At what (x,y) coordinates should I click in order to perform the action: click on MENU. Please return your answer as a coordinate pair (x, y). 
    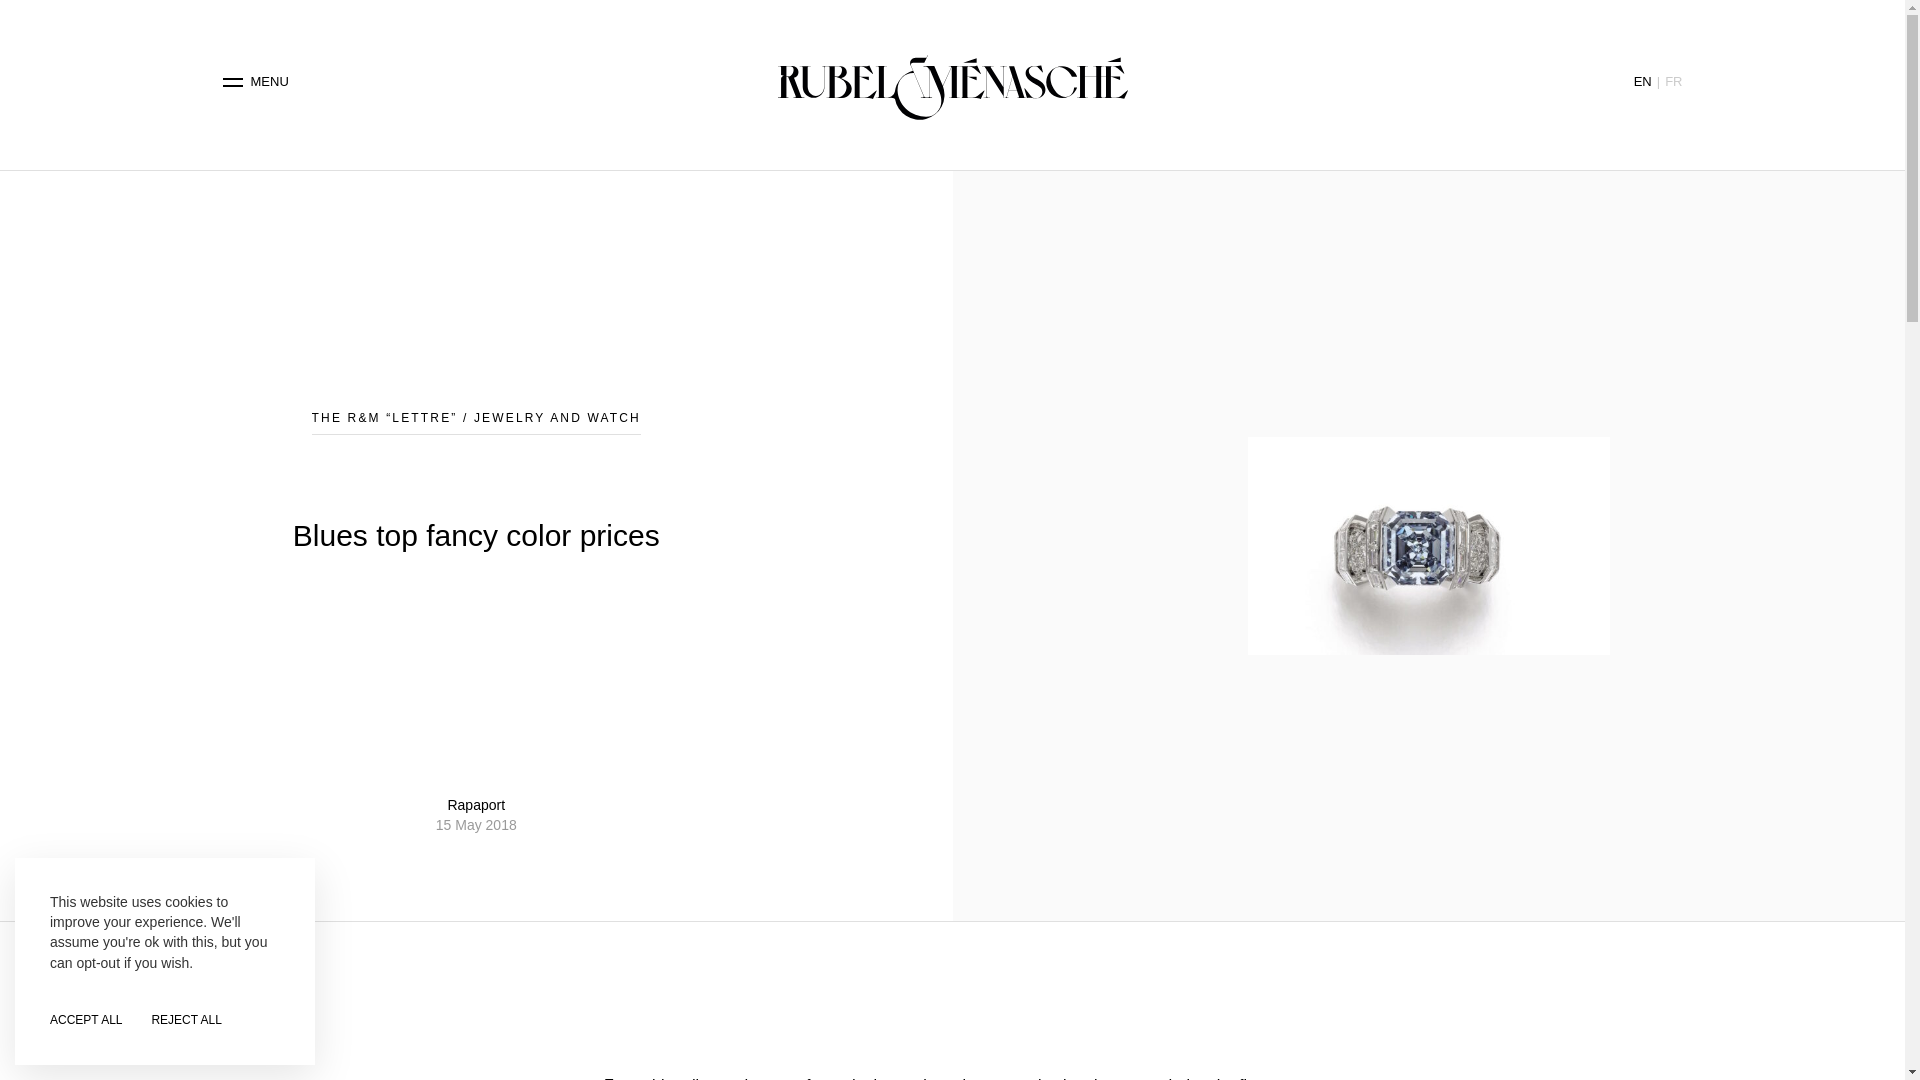
    Looking at the image, I should click on (256, 82).